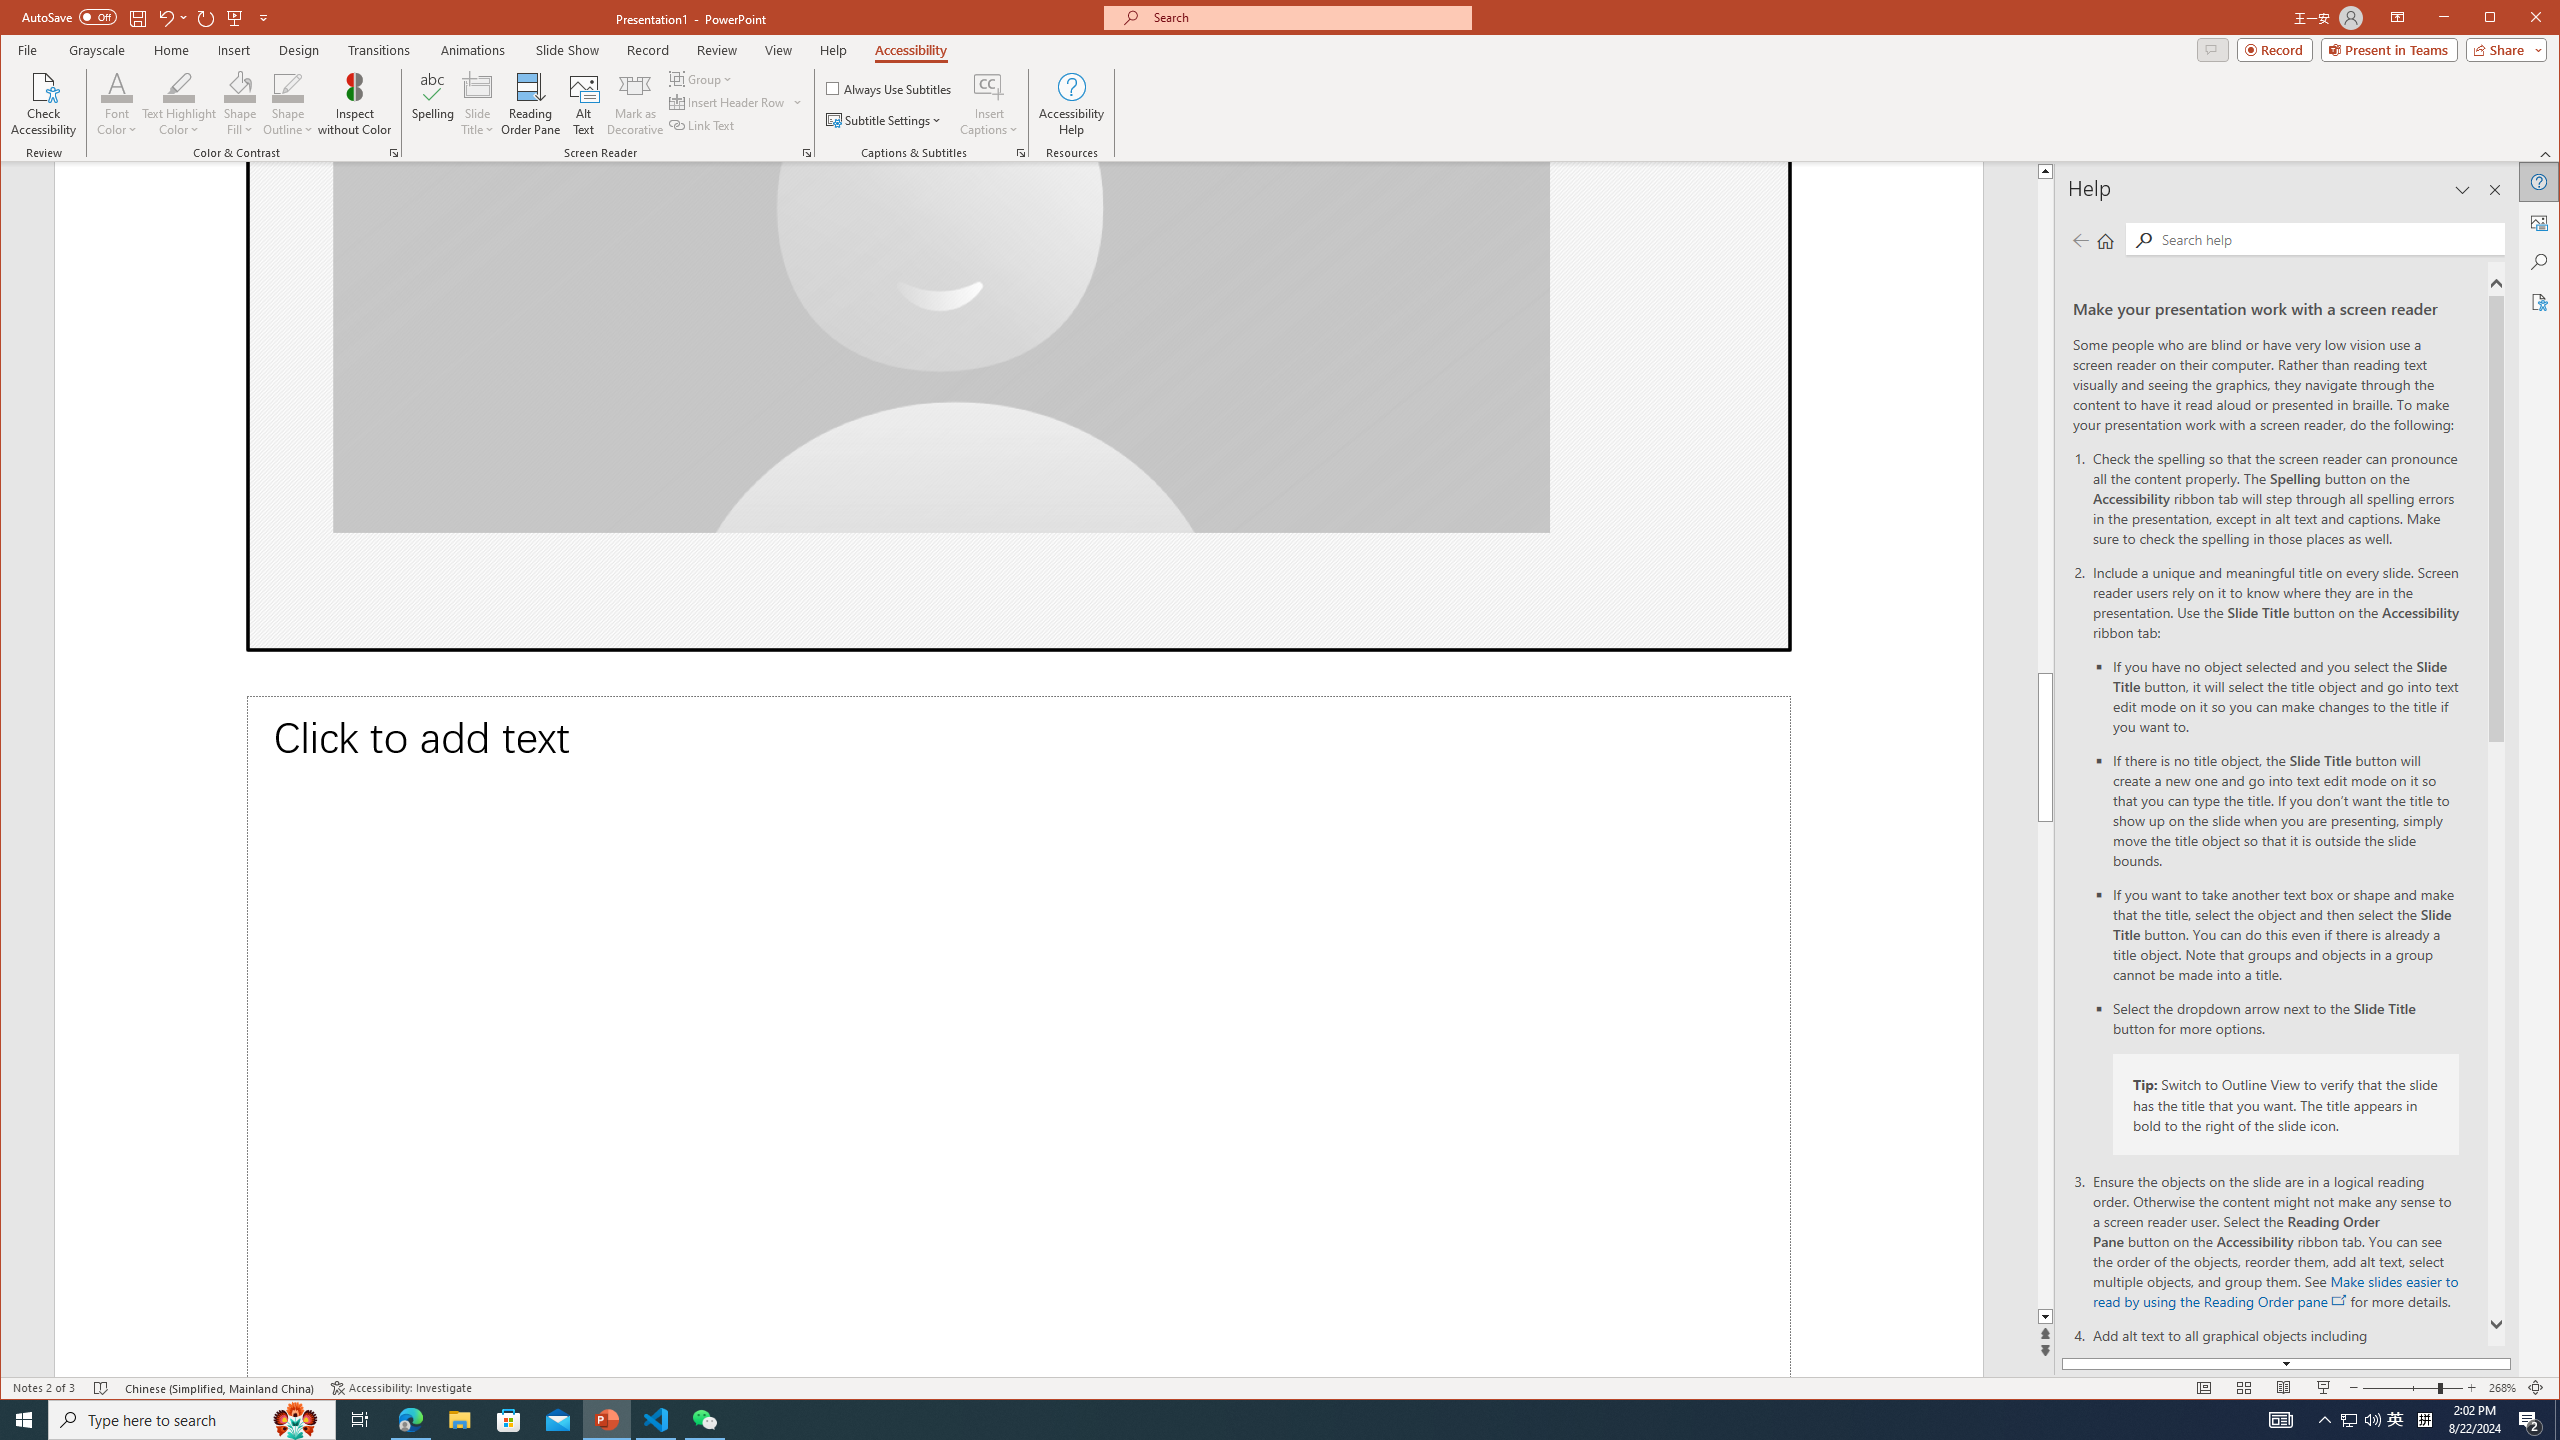  I want to click on Type here to search, so click(192, 1420).